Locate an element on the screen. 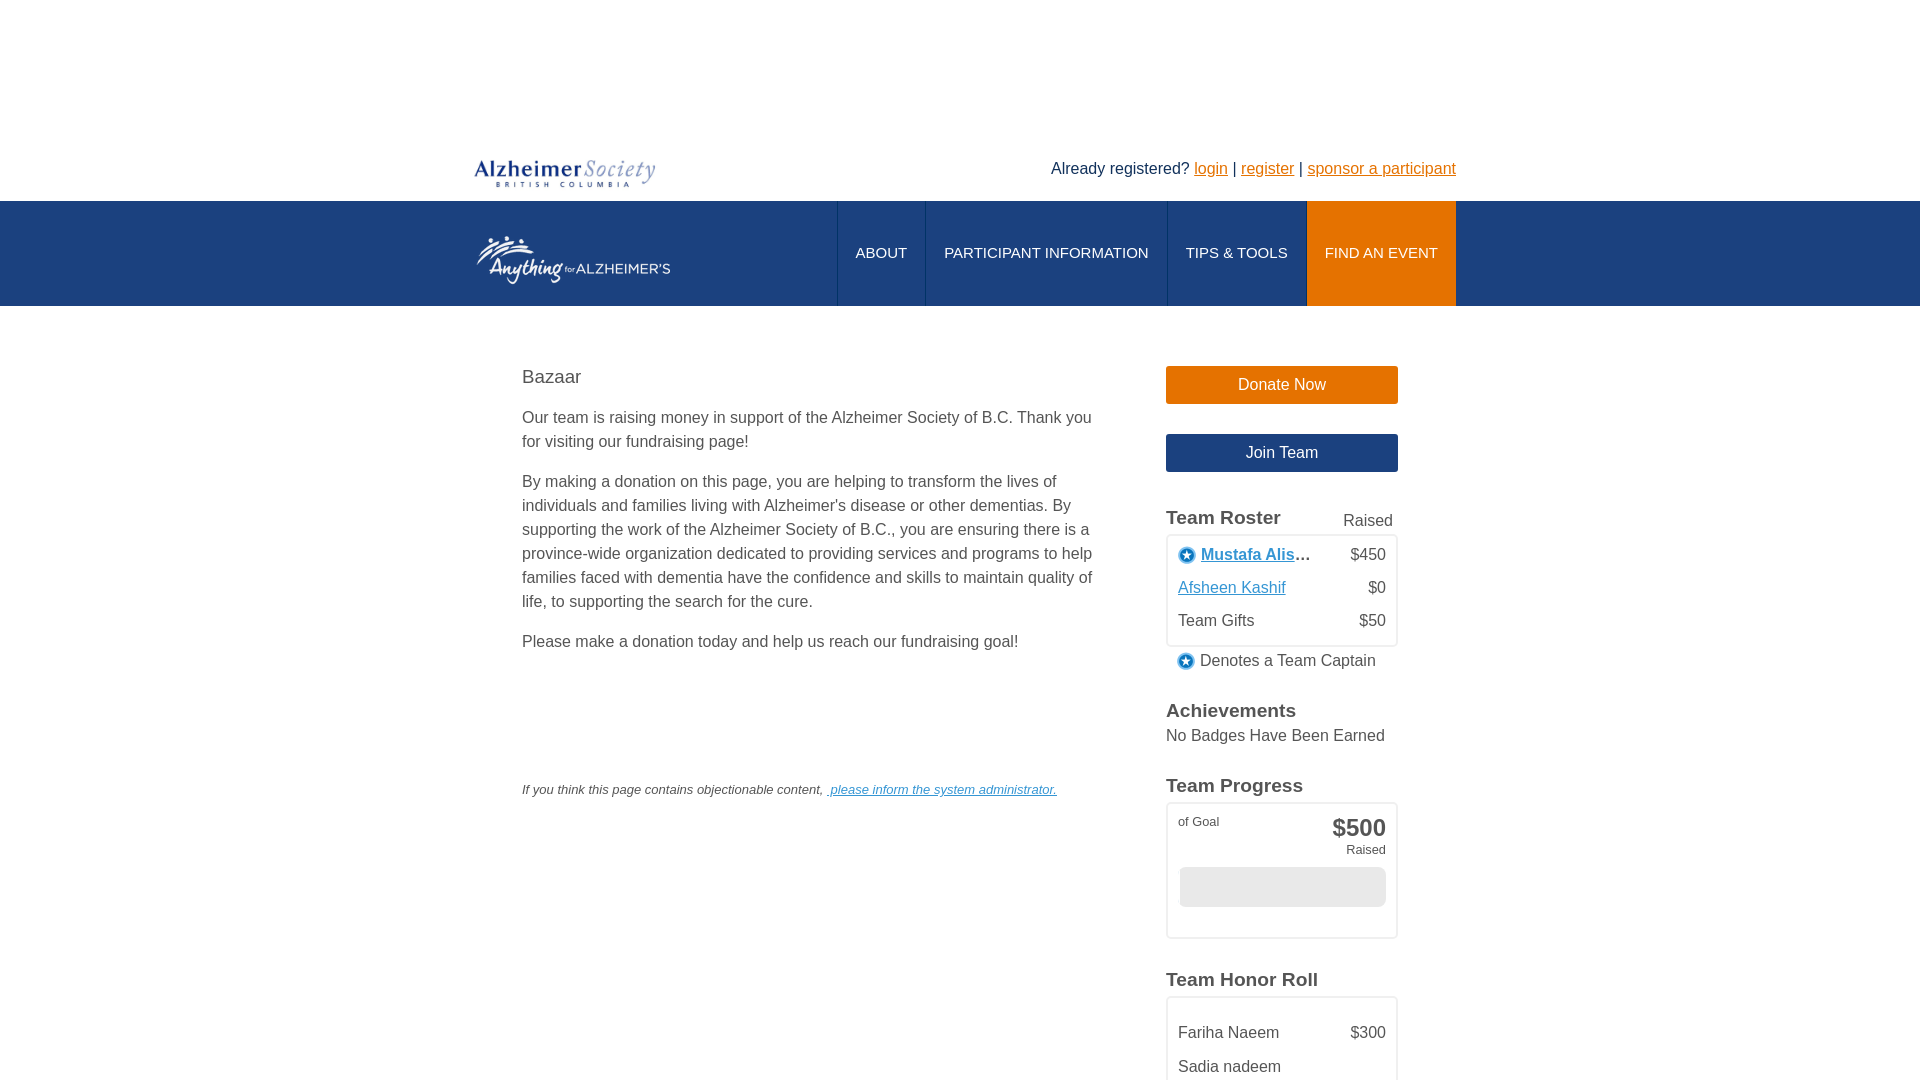 This screenshot has height=1080, width=1920. Donate Now is located at coordinates (1282, 385).